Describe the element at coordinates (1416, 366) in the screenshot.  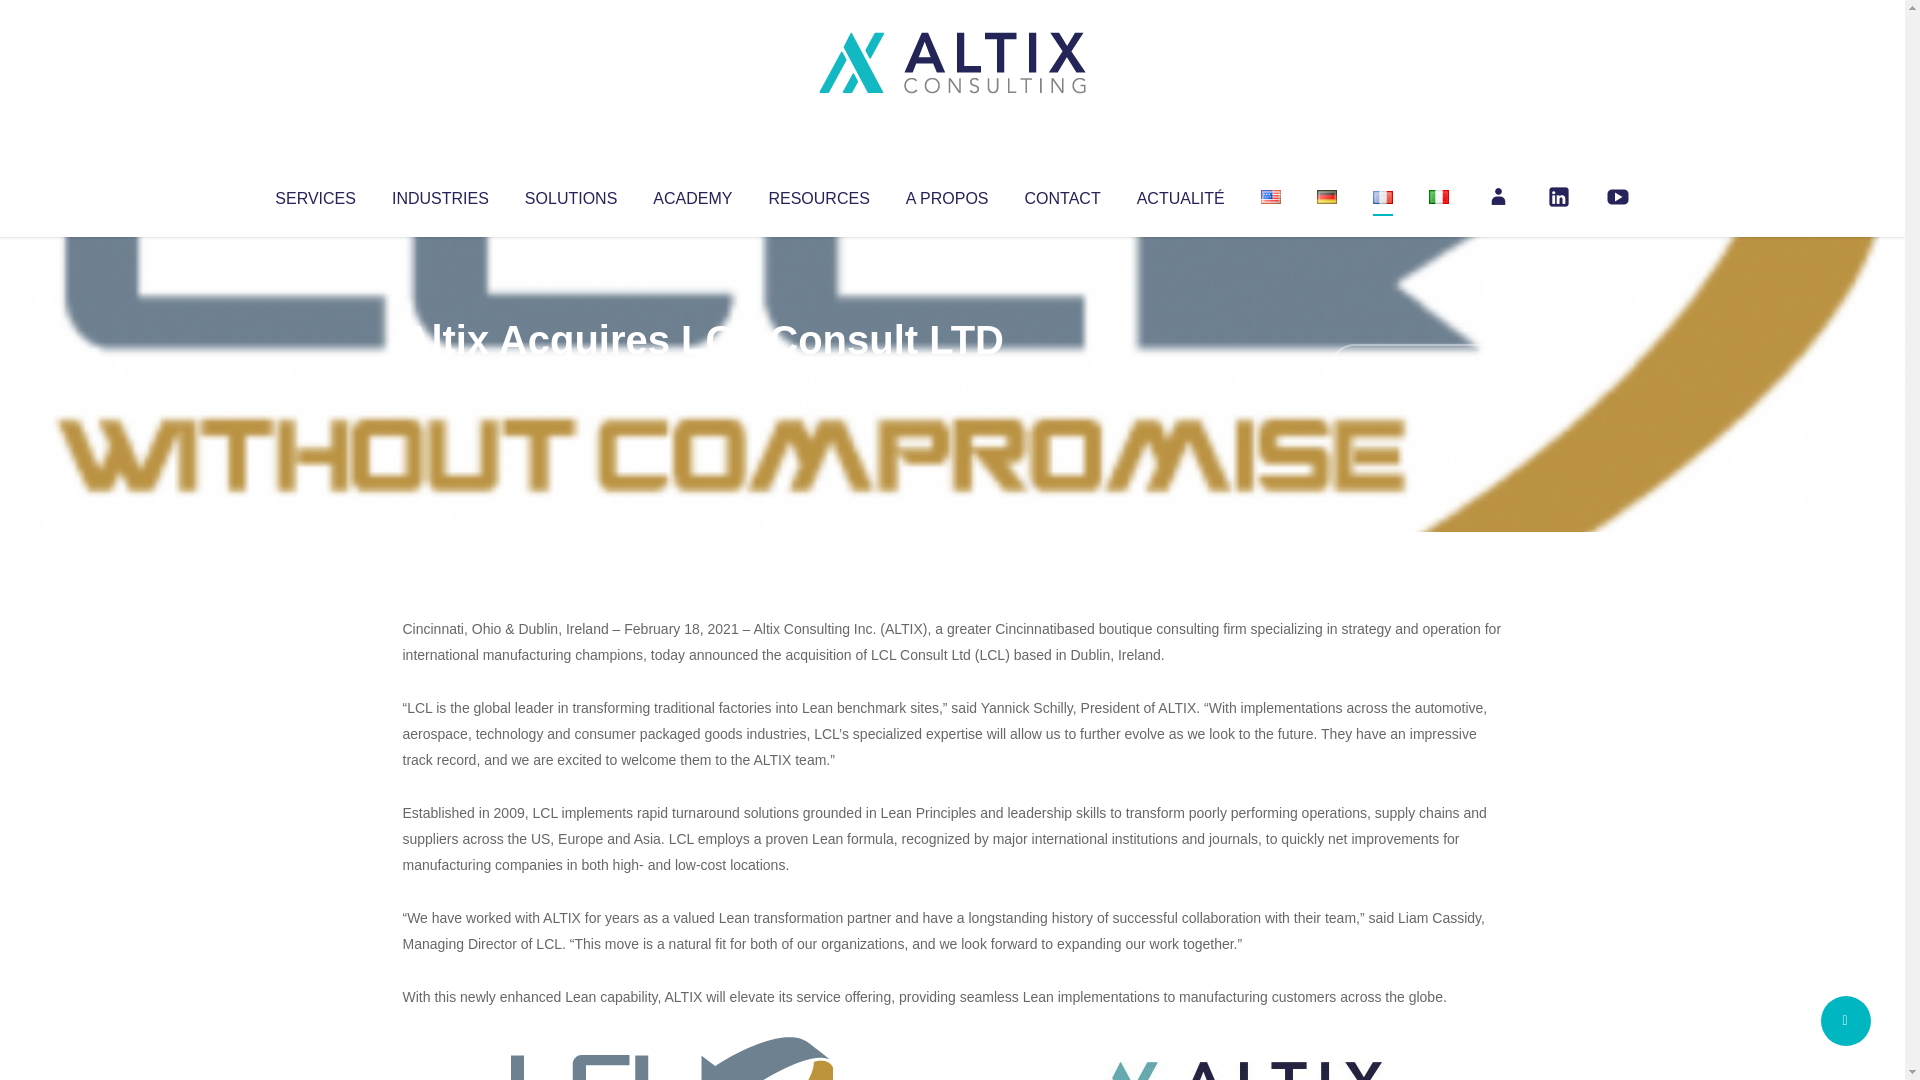
I see `No Comments` at that location.